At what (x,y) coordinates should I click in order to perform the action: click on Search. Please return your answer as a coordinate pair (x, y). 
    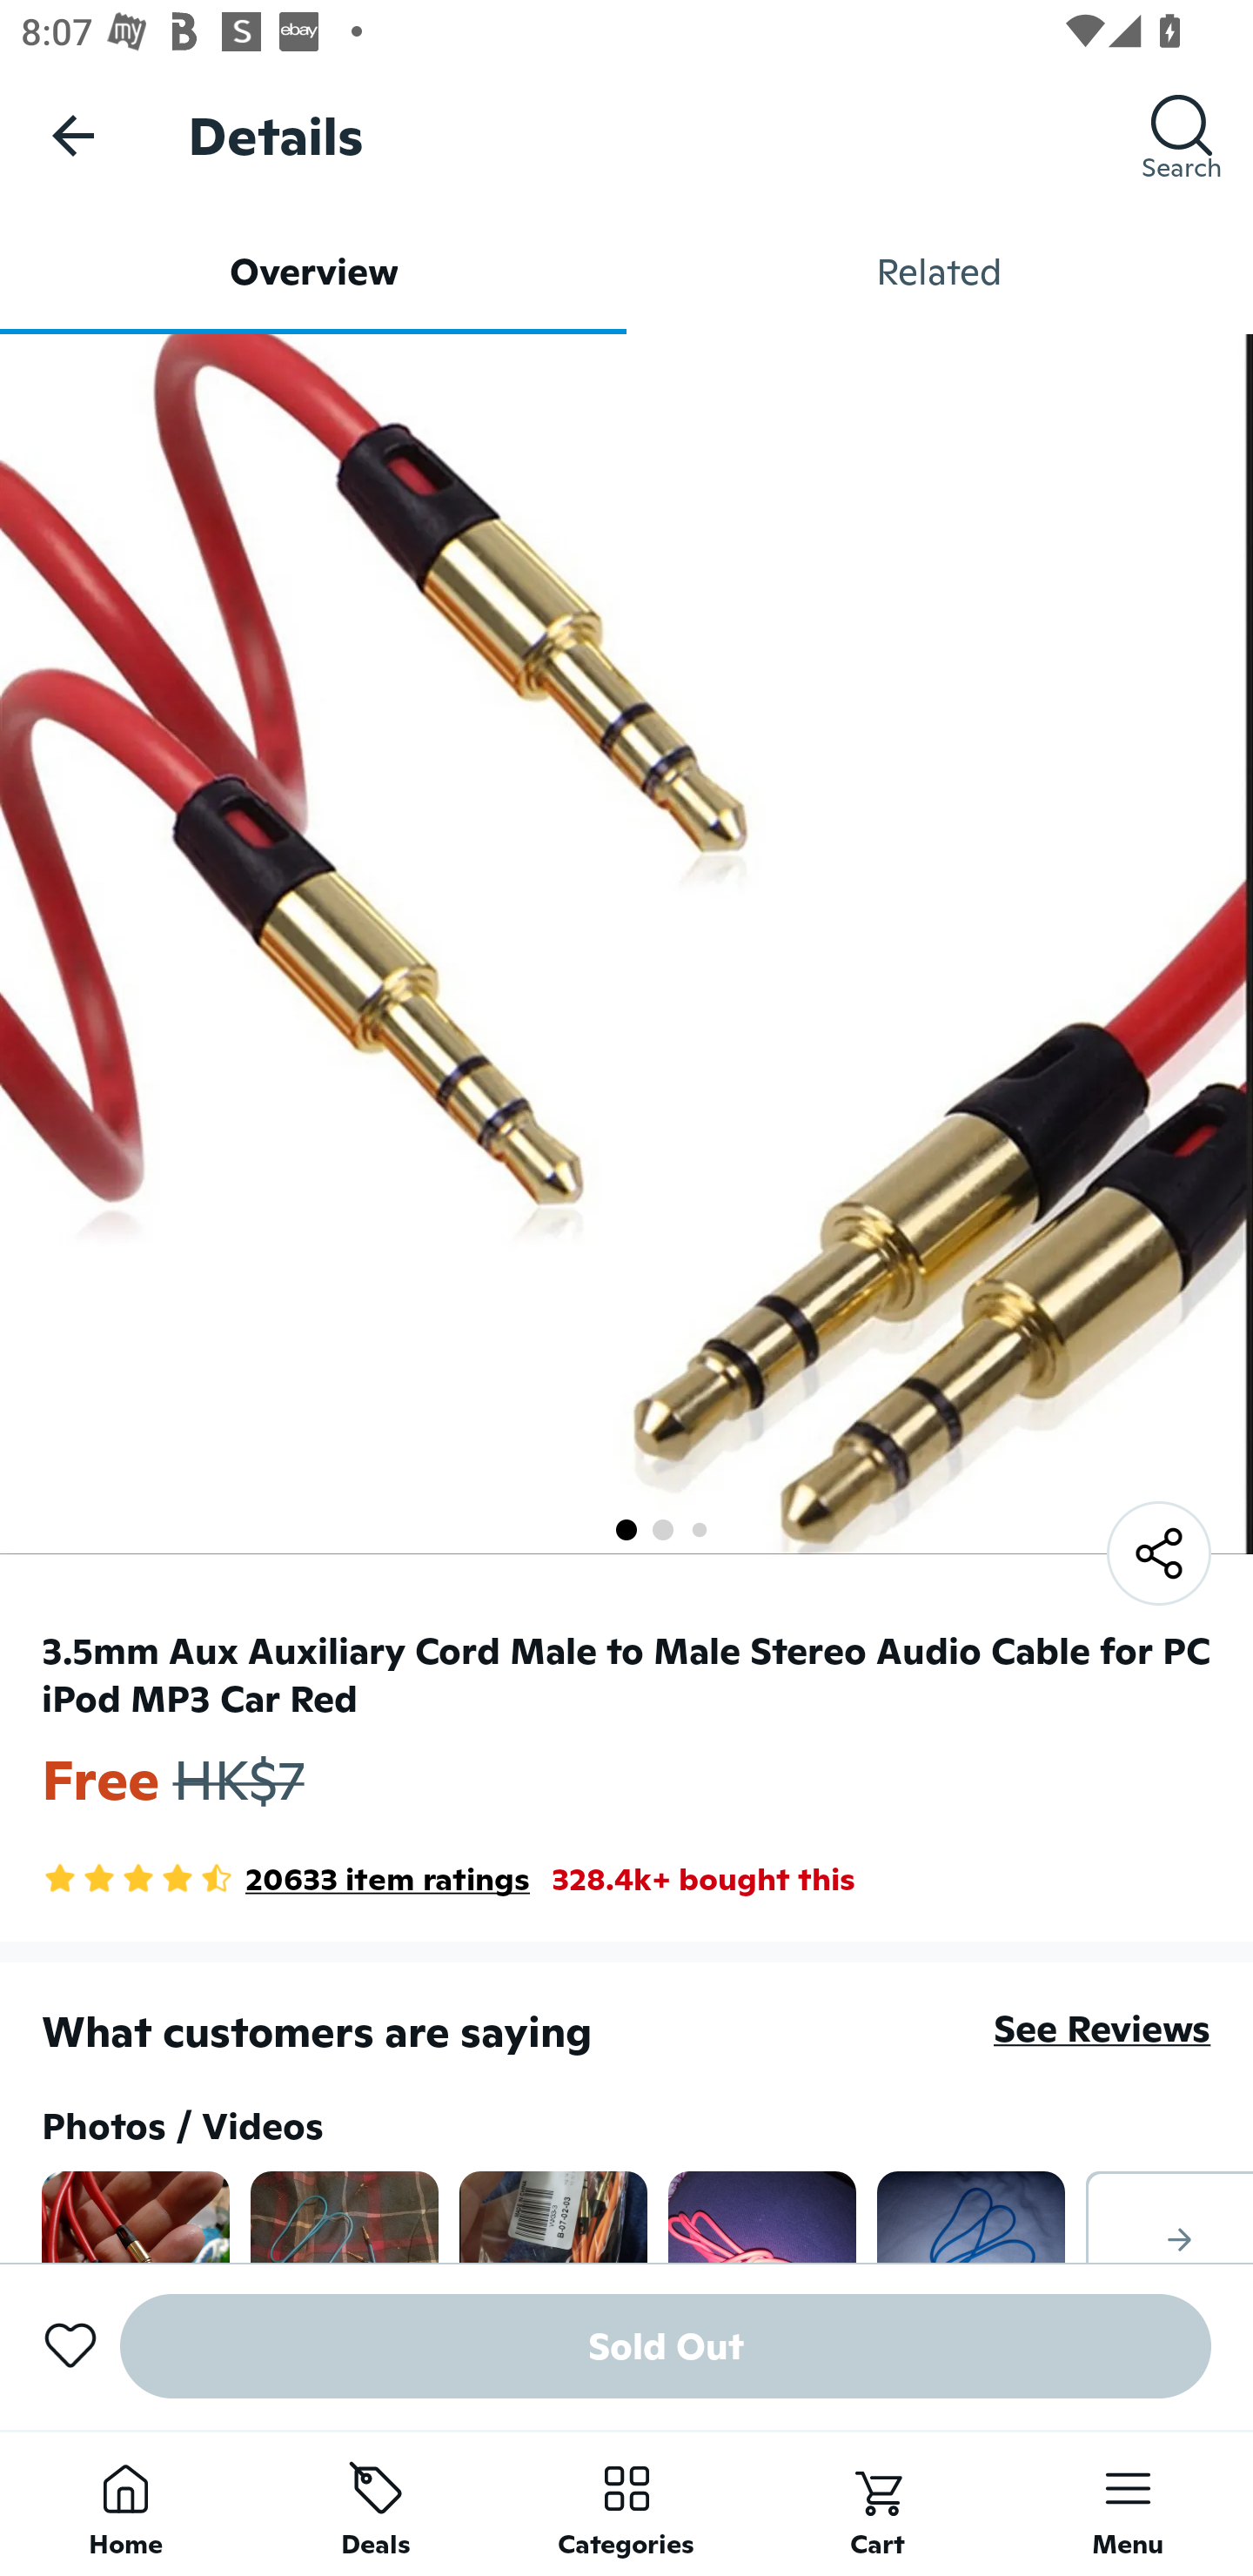
    Looking at the image, I should click on (1182, 135).